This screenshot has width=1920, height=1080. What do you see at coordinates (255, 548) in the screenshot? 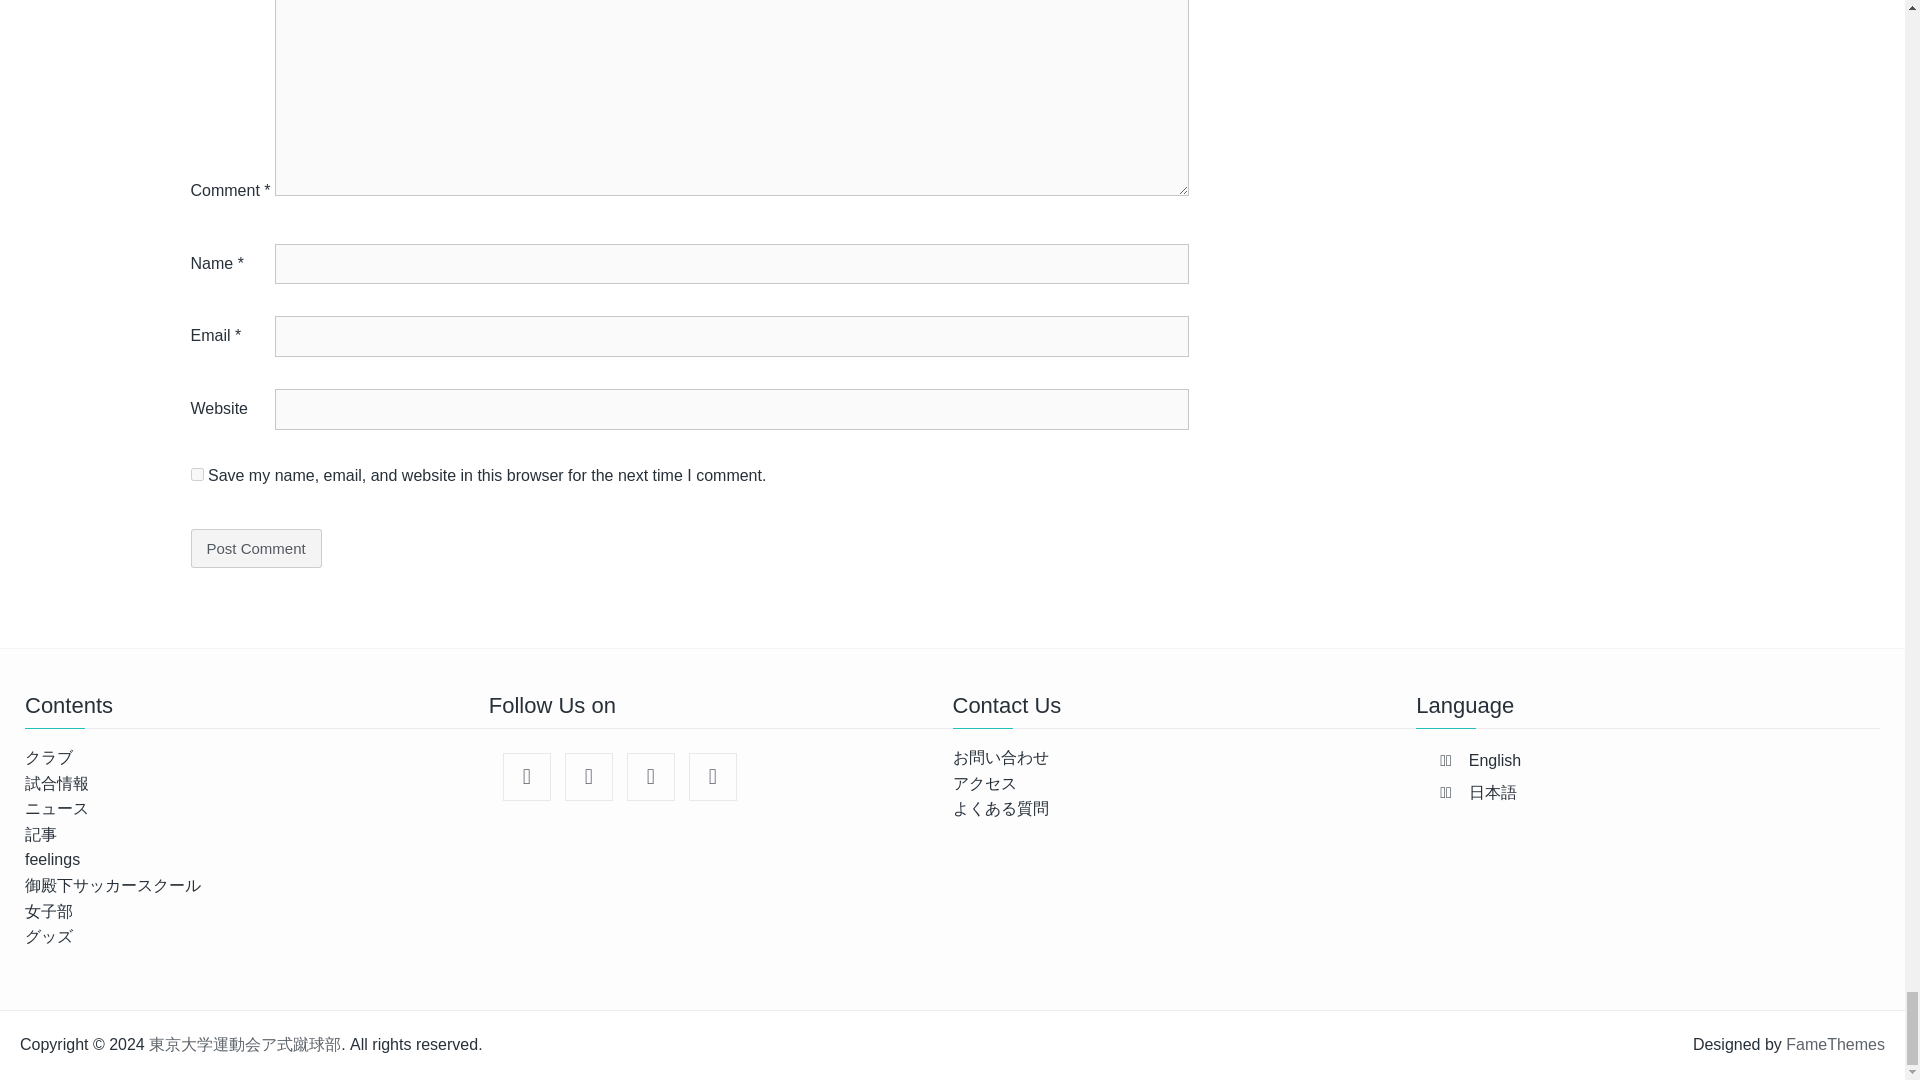
I see `Post Comment` at bounding box center [255, 548].